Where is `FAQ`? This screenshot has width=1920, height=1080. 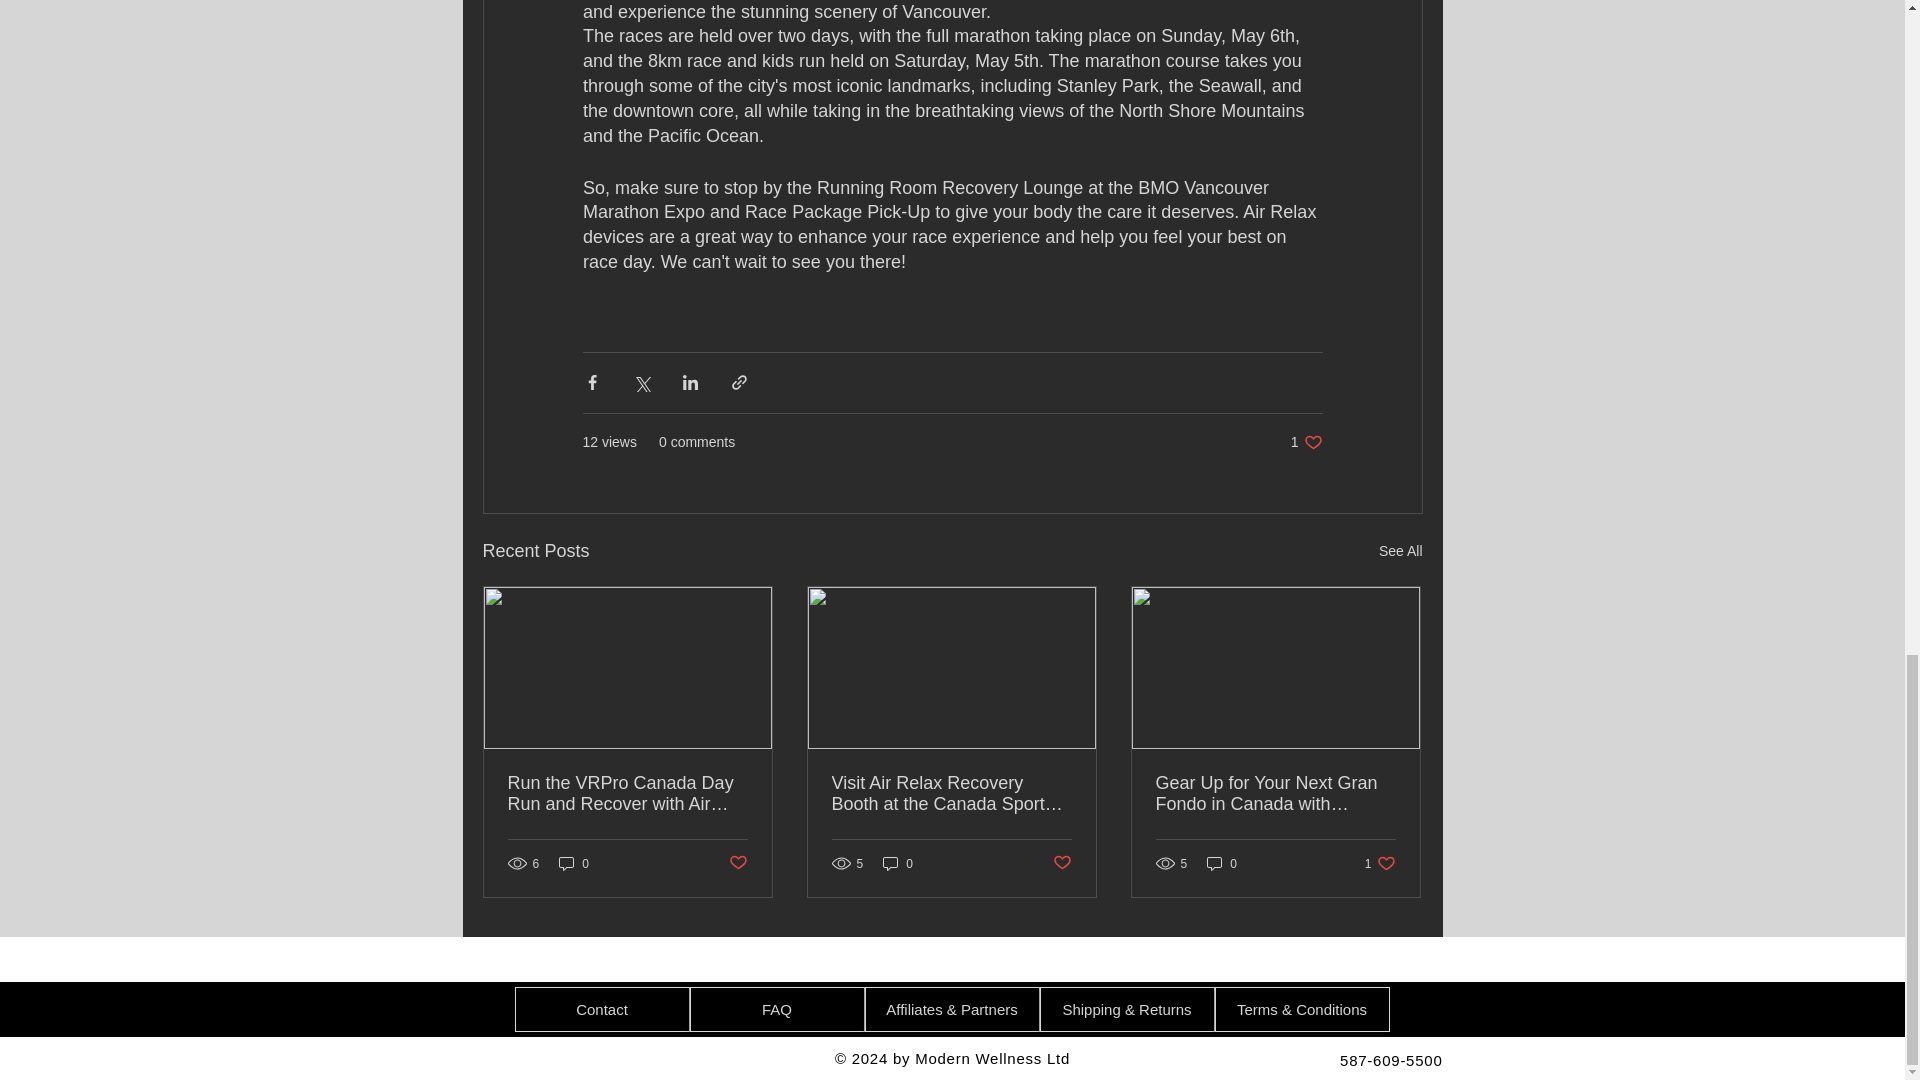 FAQ is located at coordinates (898, 863).